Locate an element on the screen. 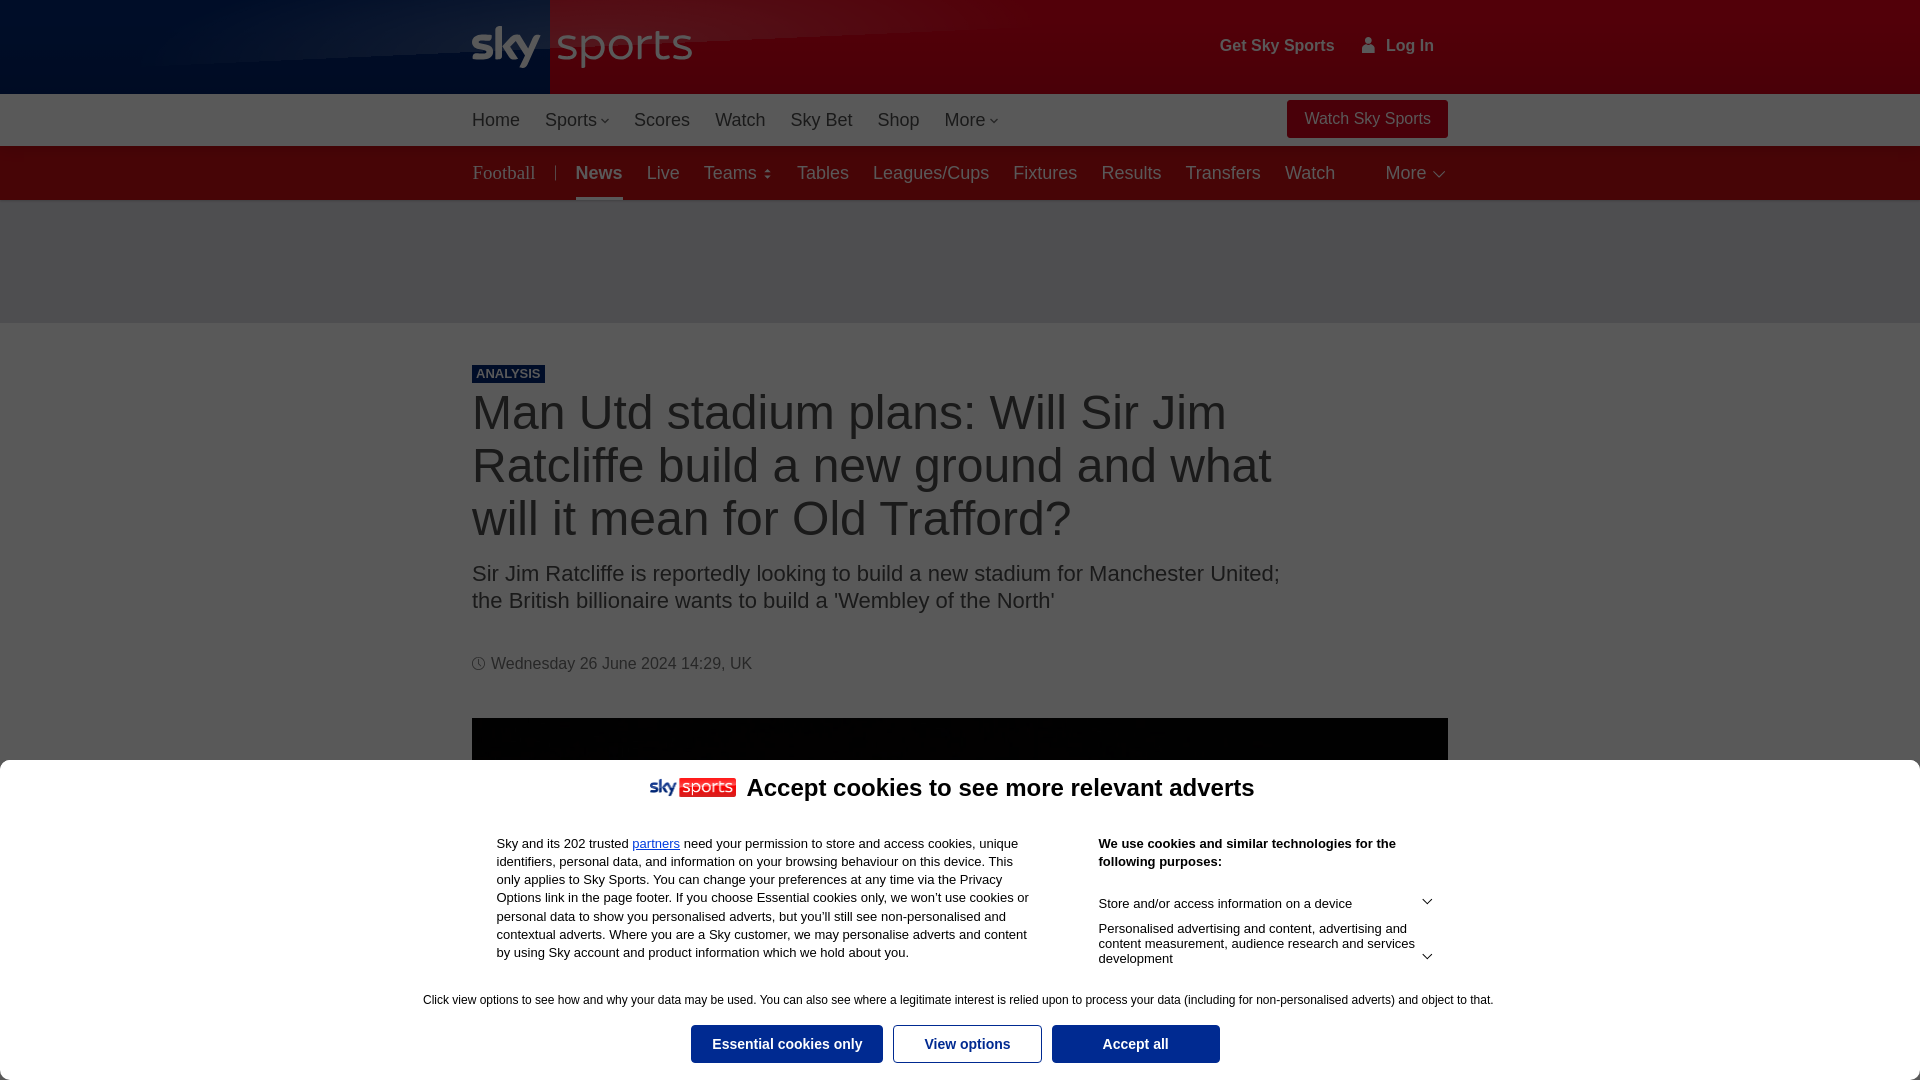  Home is located at coordinates (496, 120).